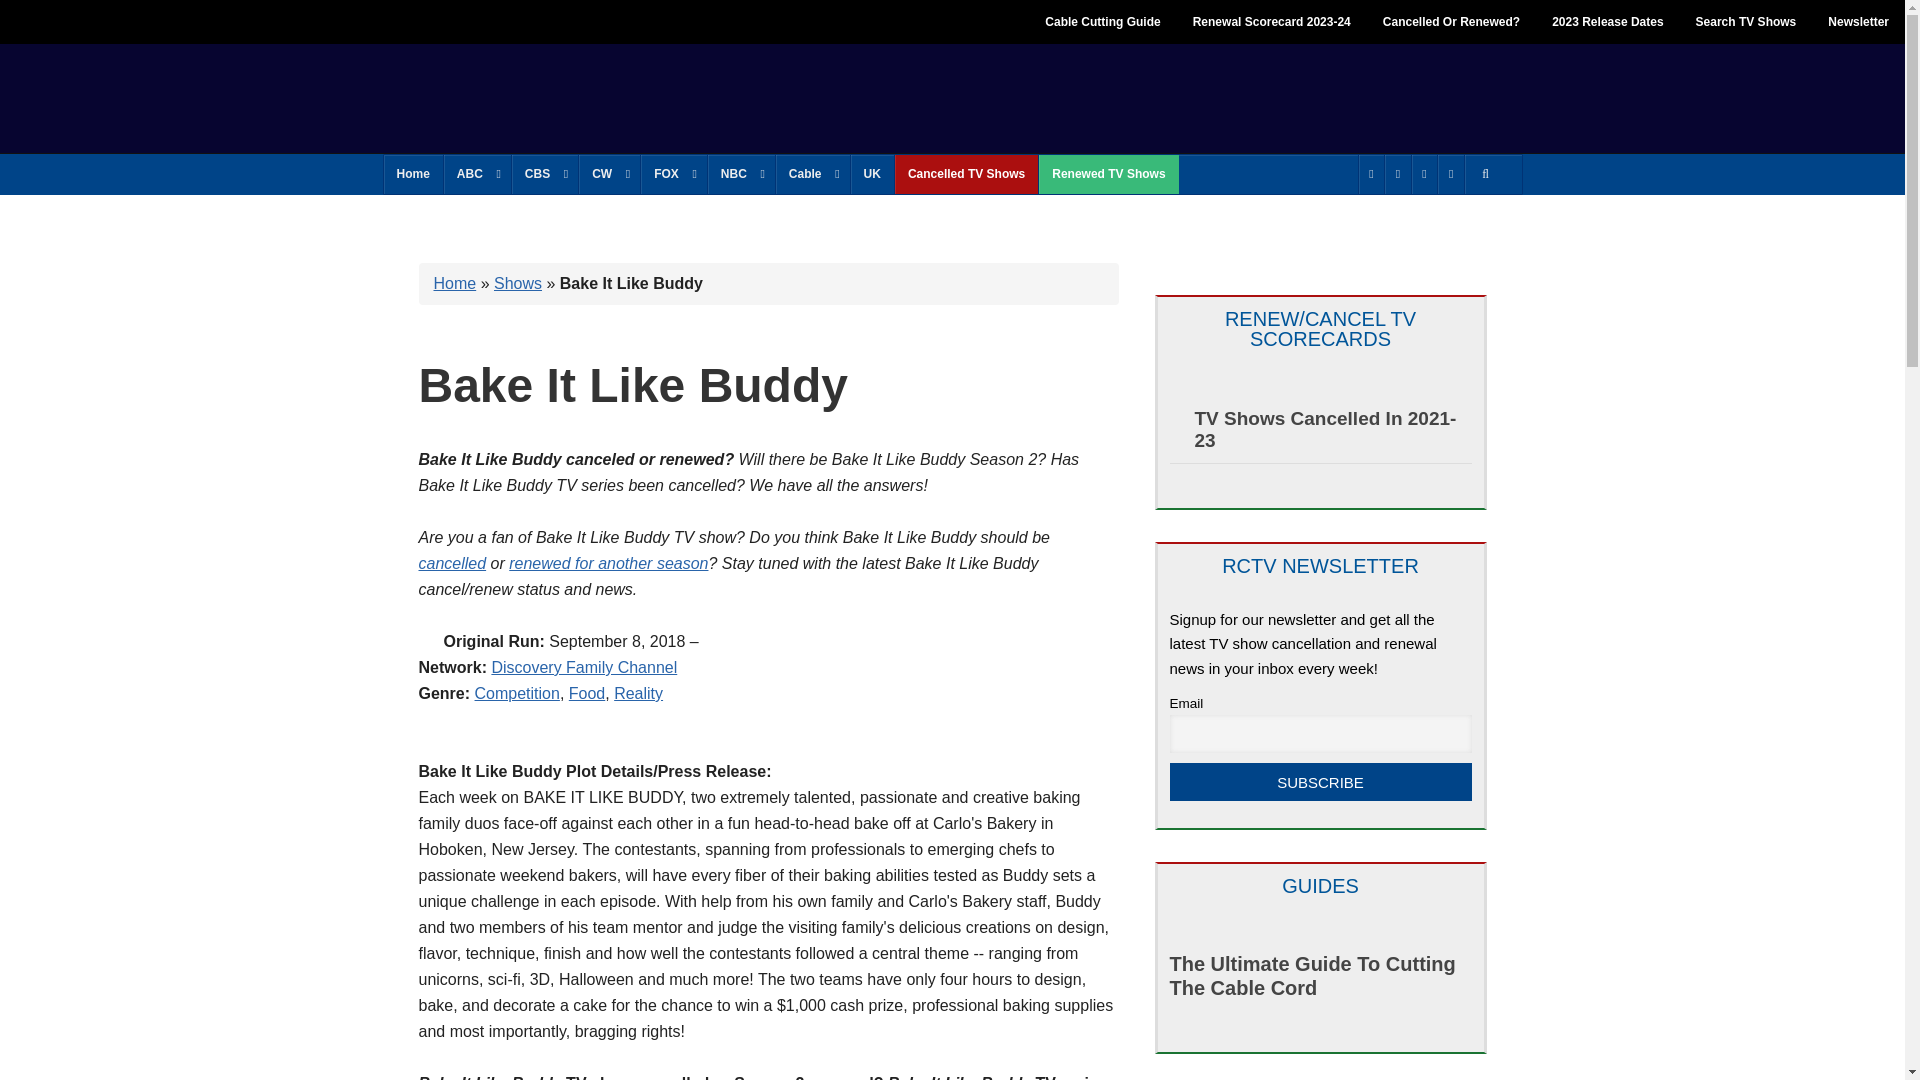 Image resolution: width=1920 pixels, height=1080 pixels. What do you see at coordinates (1320, 782) in the screenshot?
I see `Subscribe` at bounding box center [1320, 782].